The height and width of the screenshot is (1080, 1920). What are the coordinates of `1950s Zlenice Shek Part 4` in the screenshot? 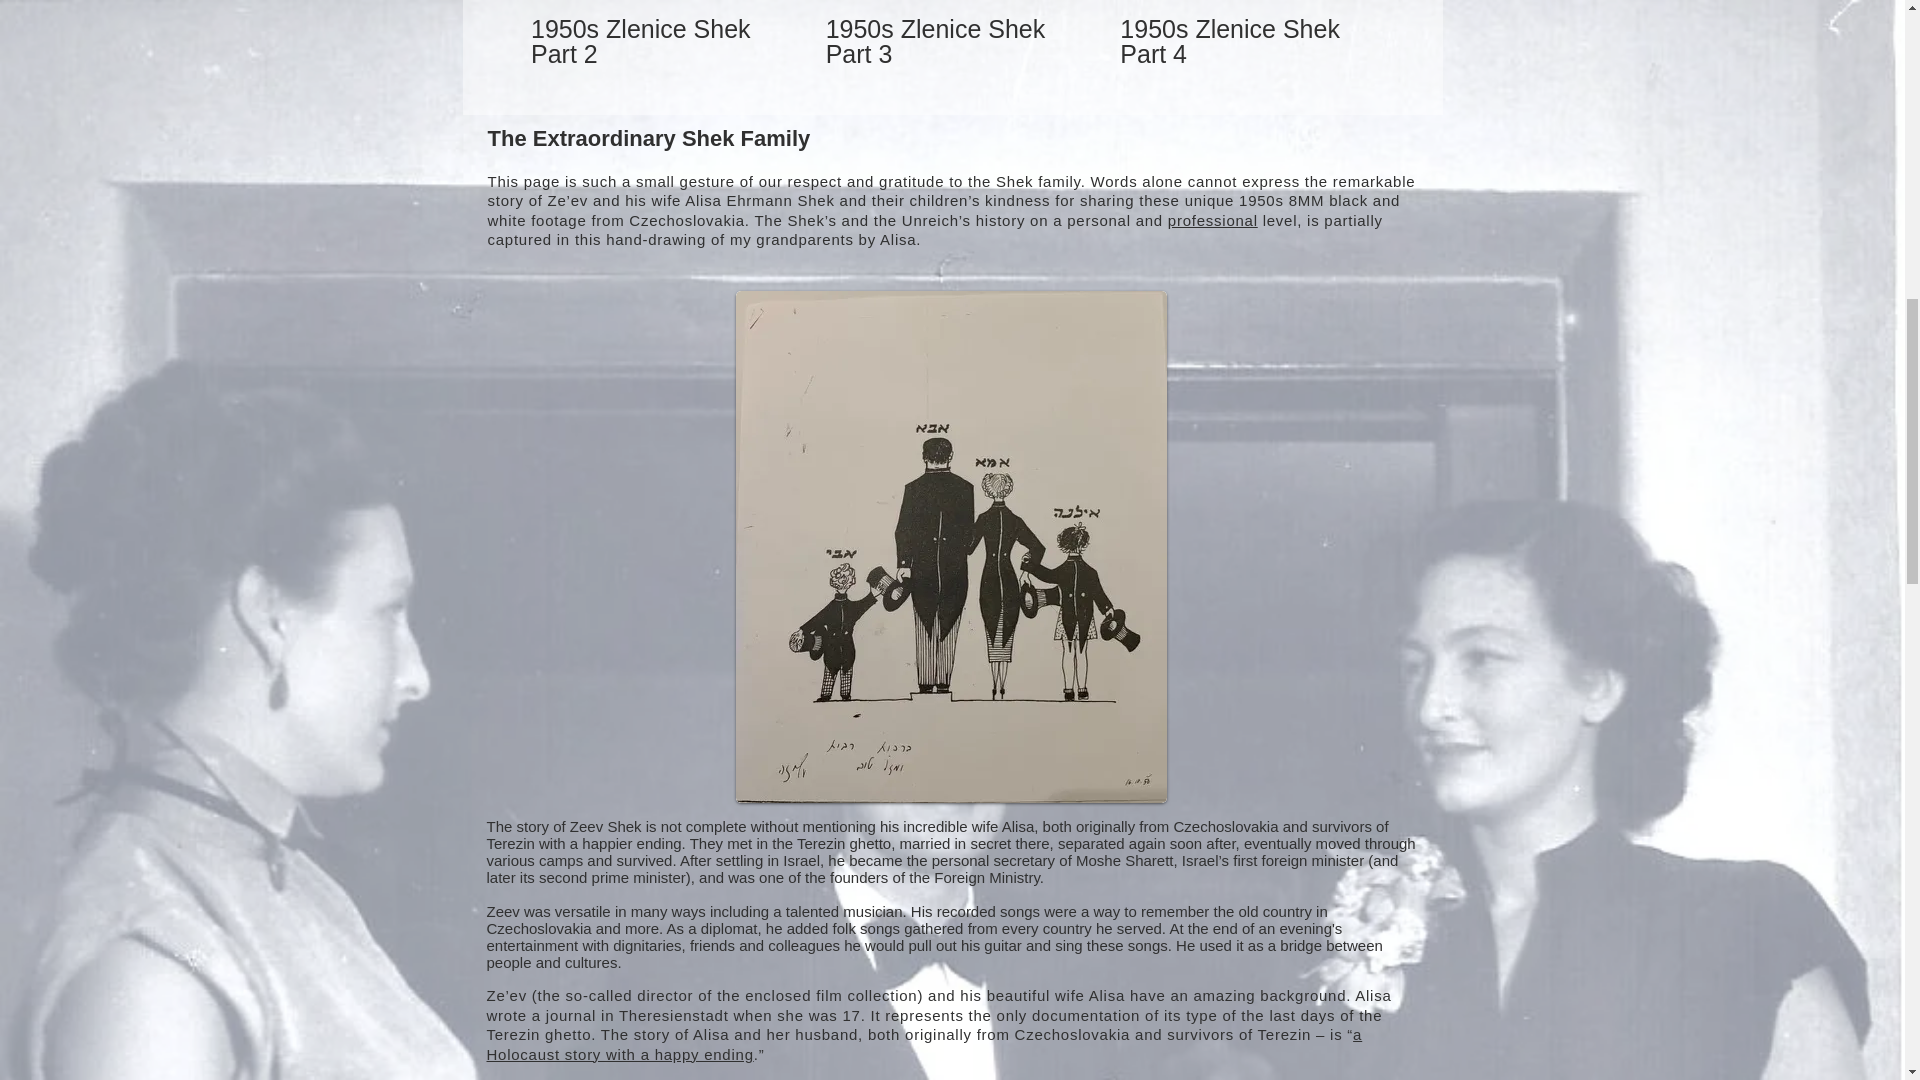 It's located at (1246, 42).